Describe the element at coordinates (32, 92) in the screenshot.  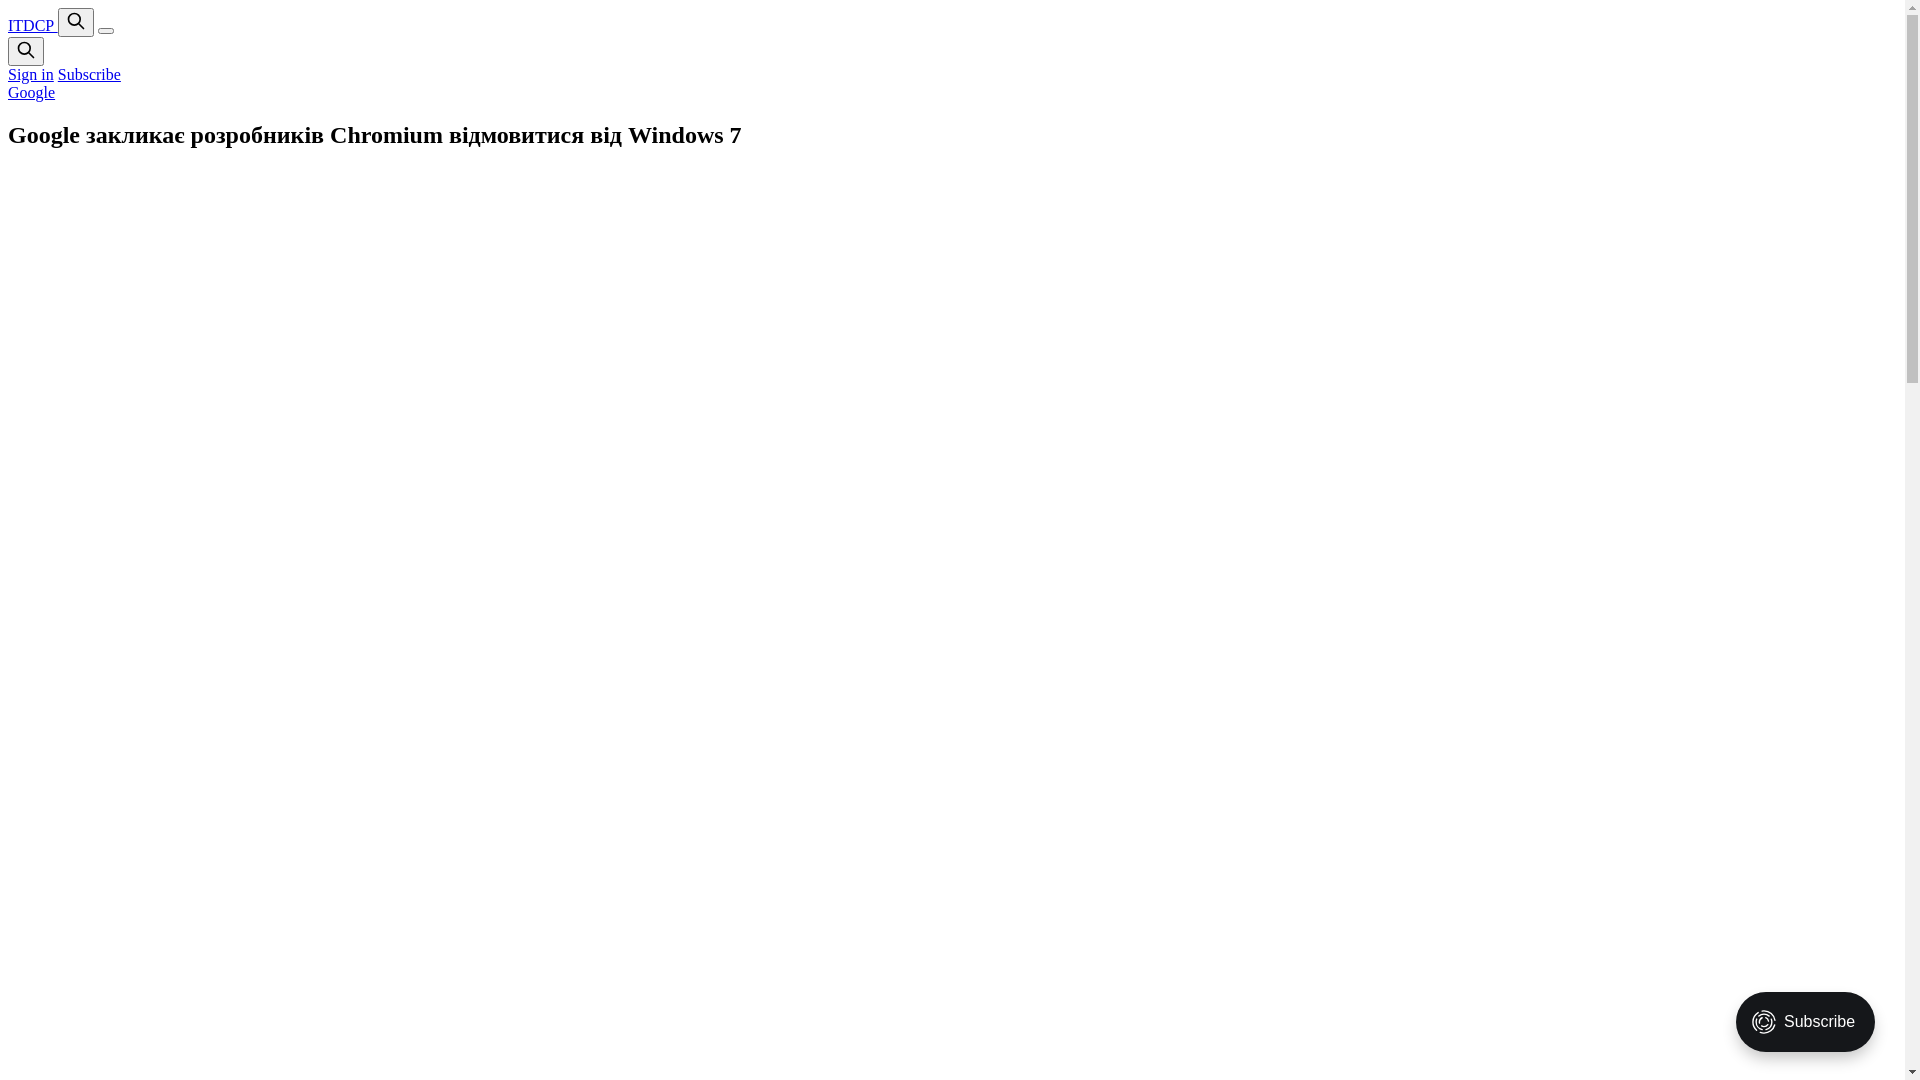
I see `Google` at that location.